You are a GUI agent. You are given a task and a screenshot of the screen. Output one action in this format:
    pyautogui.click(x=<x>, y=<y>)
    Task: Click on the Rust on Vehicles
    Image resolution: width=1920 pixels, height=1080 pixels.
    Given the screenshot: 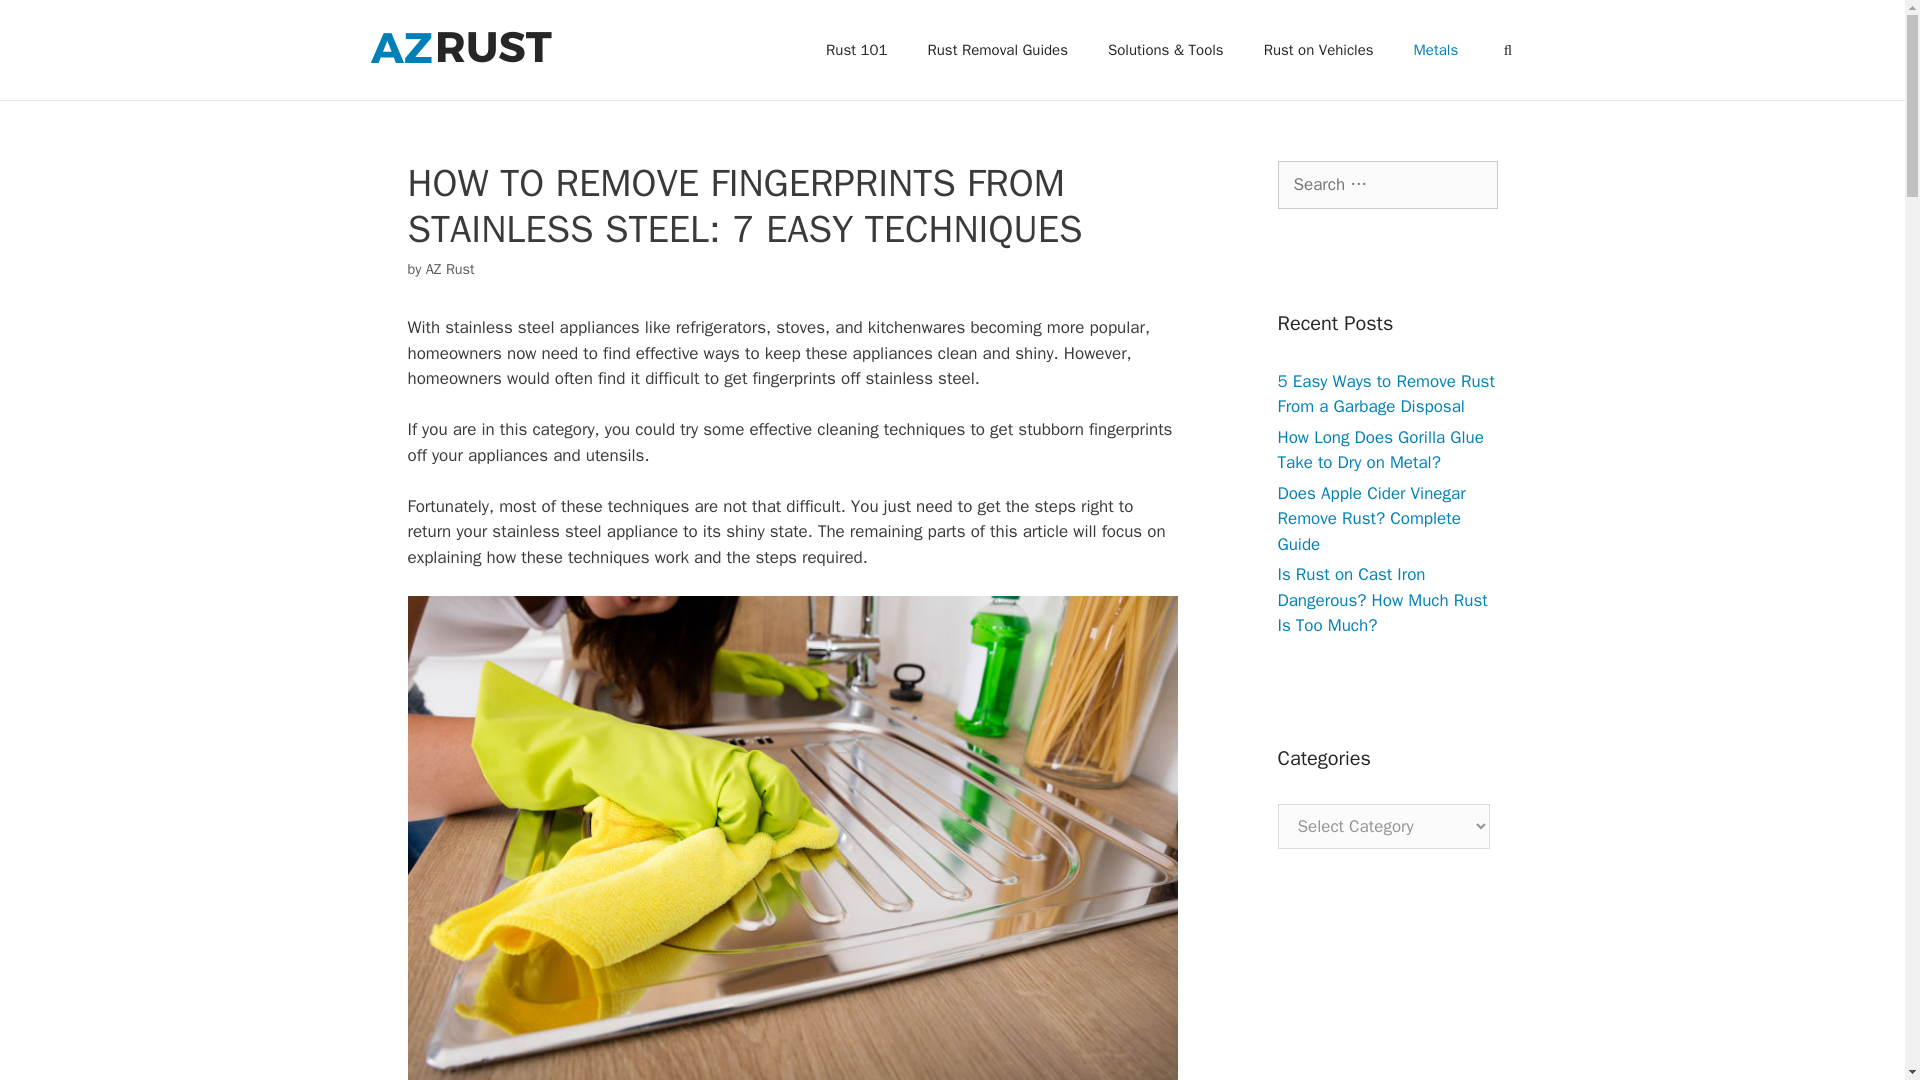 What is the action you would take?
    pyautogui.click(x=1318, y=50)
    